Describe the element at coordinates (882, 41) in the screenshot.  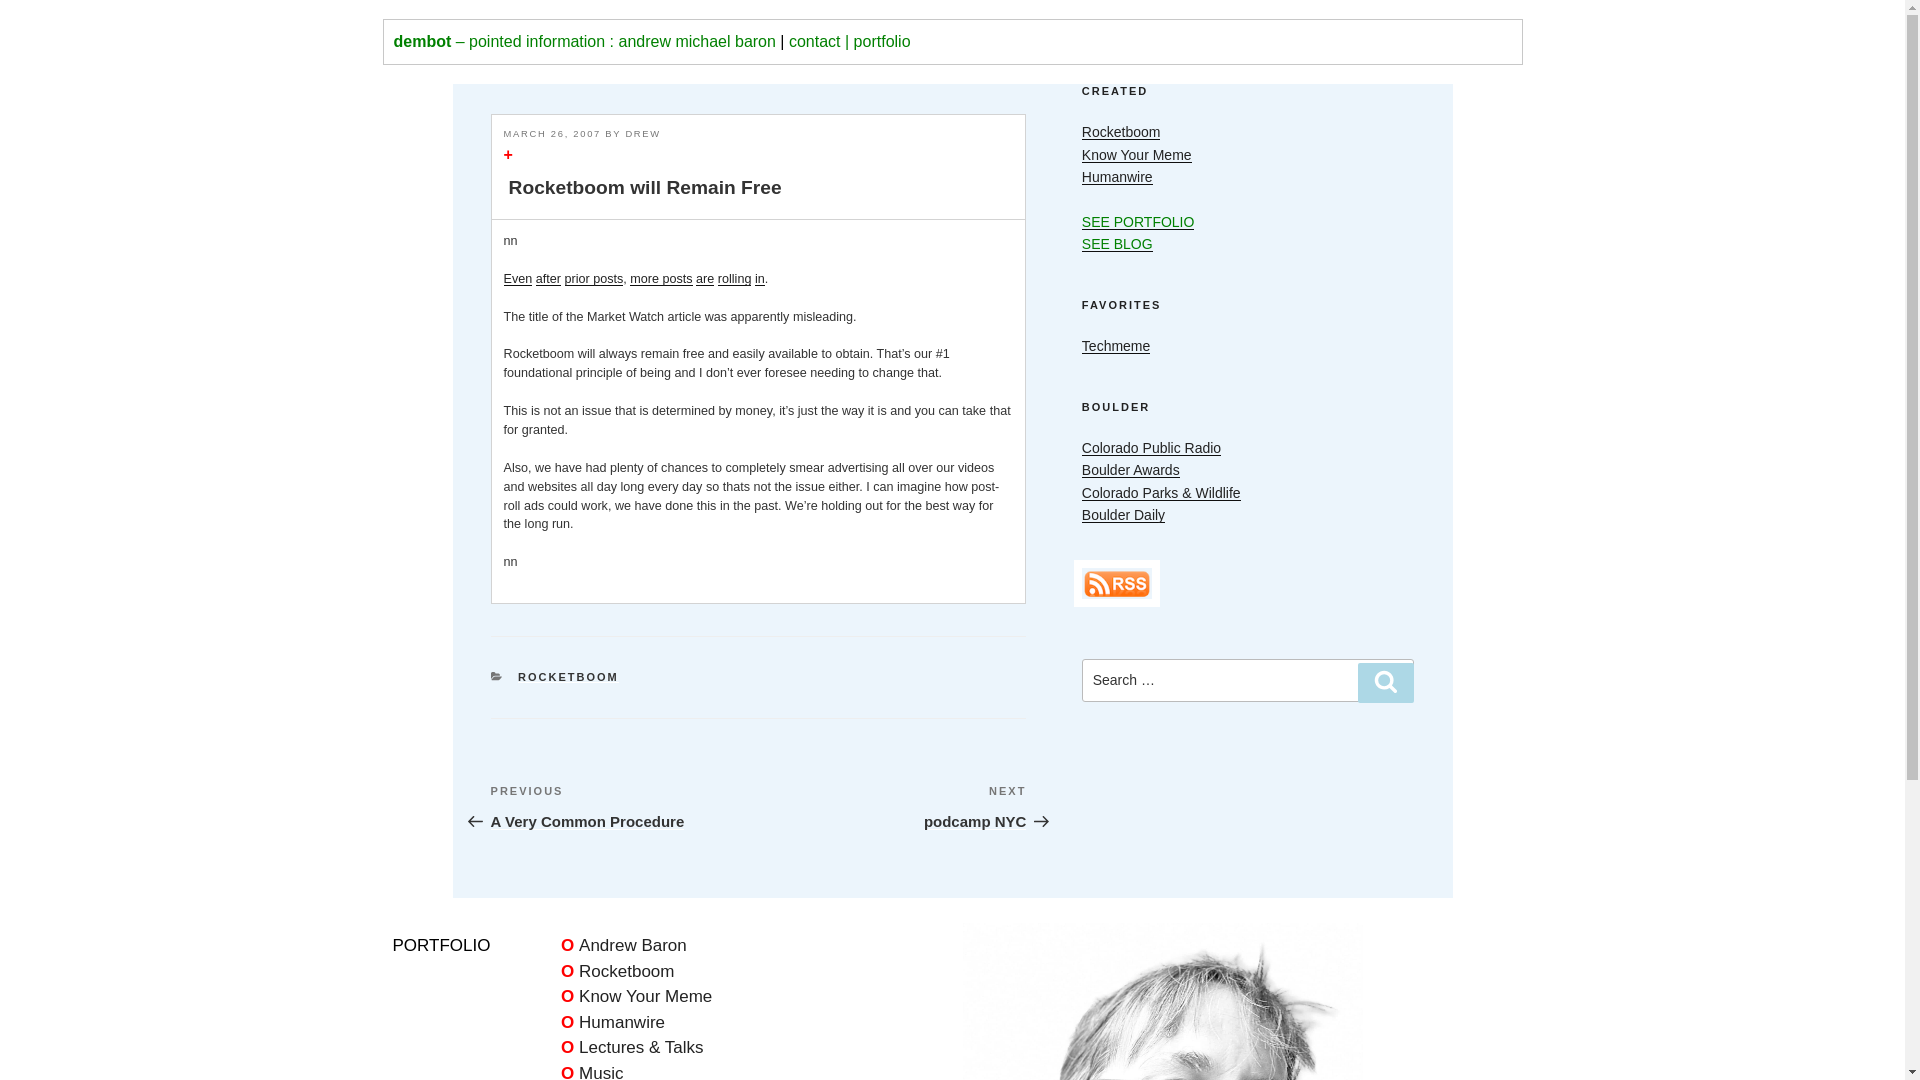
I see `portfolio` at that location.